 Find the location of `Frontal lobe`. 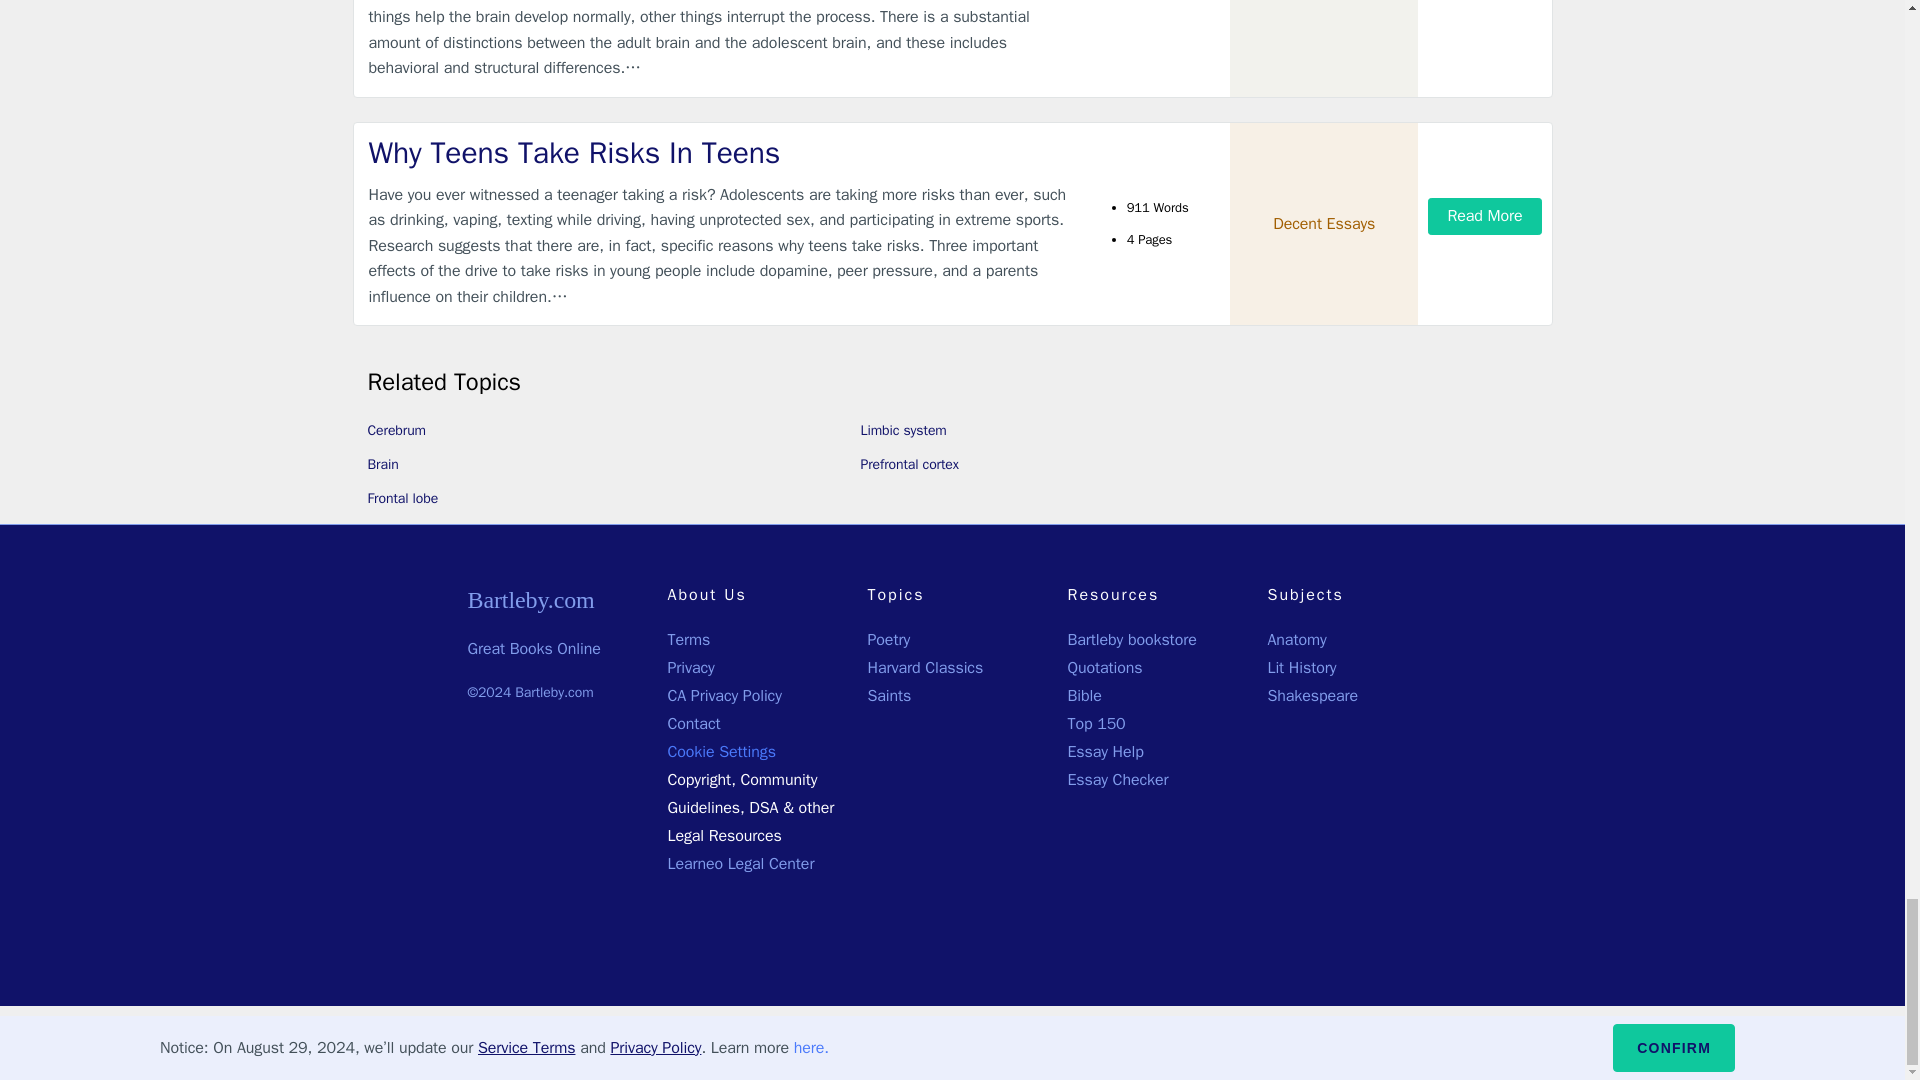

Frontal lobe is located at coordinates (404, 498).